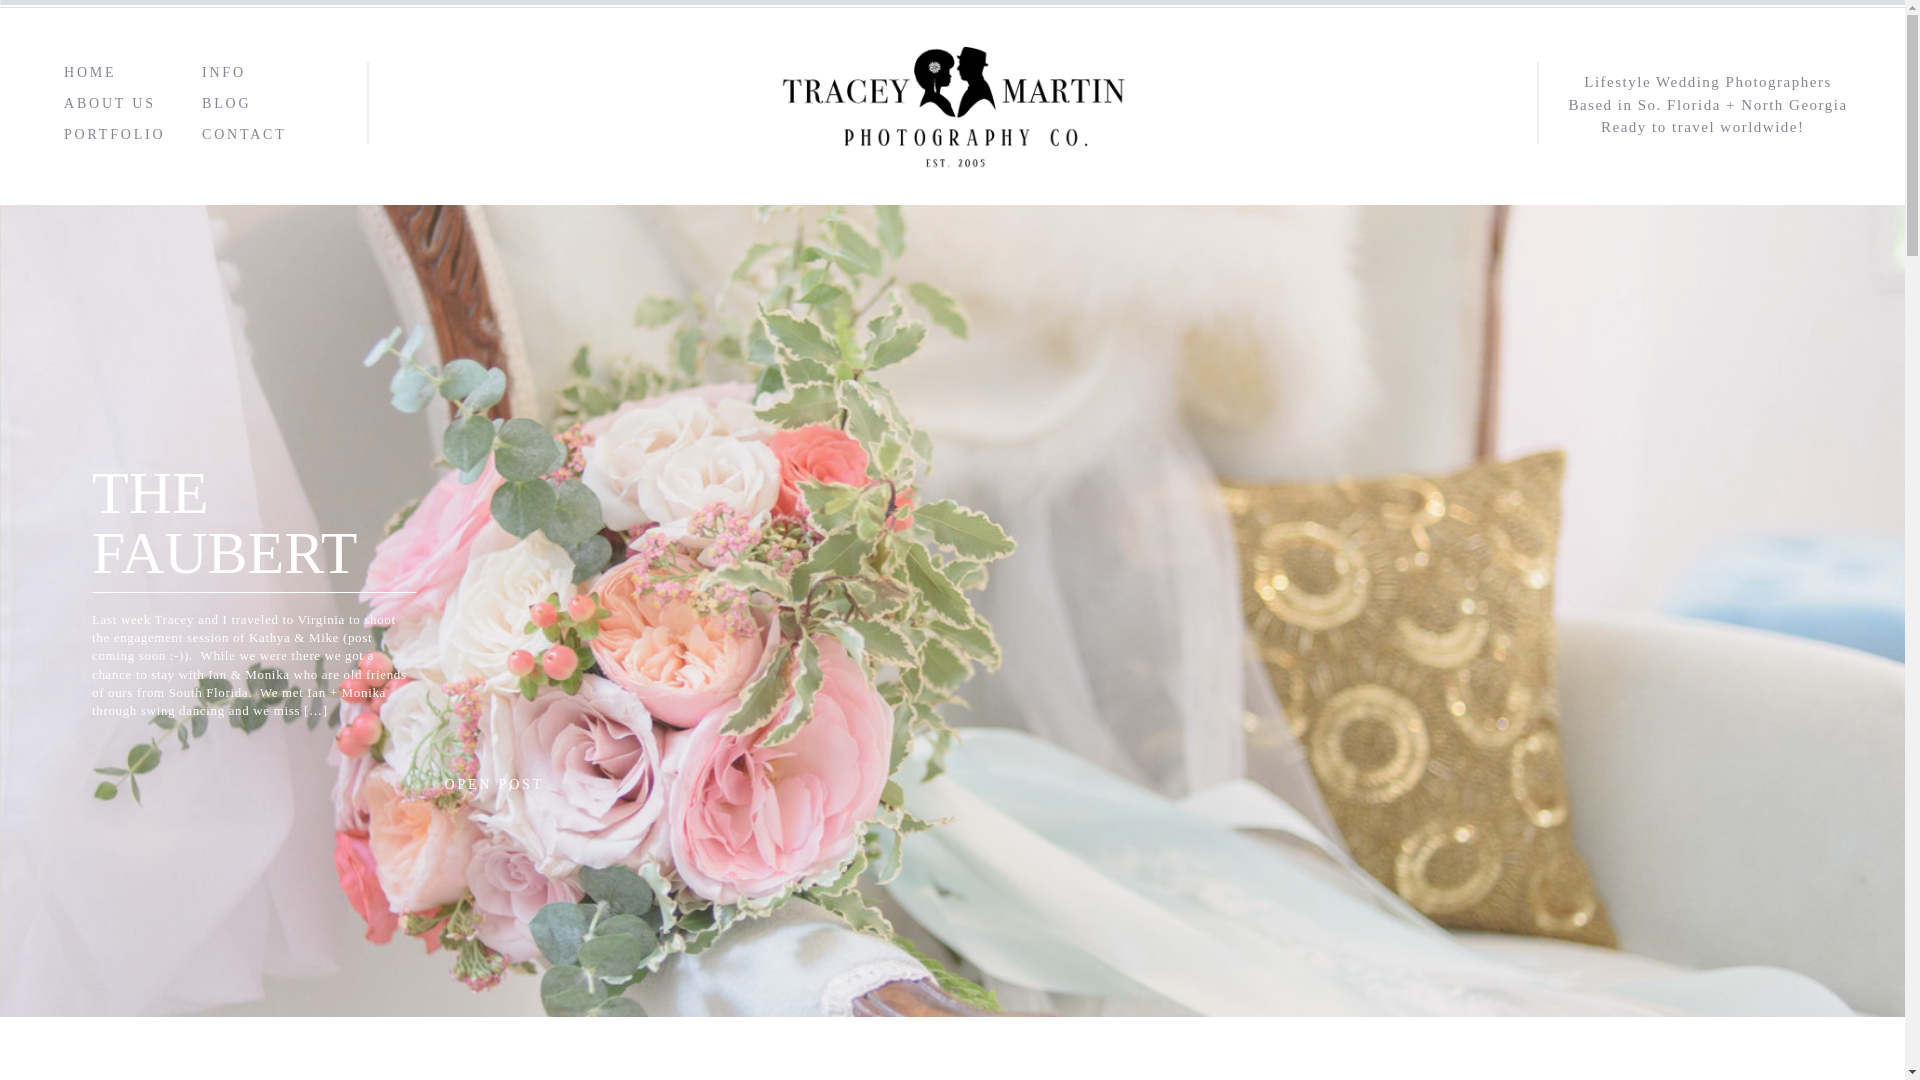 The height and width of the screenshot is (1080, 1920). I want to click on PORTFOLIO, so click(1586, 36).